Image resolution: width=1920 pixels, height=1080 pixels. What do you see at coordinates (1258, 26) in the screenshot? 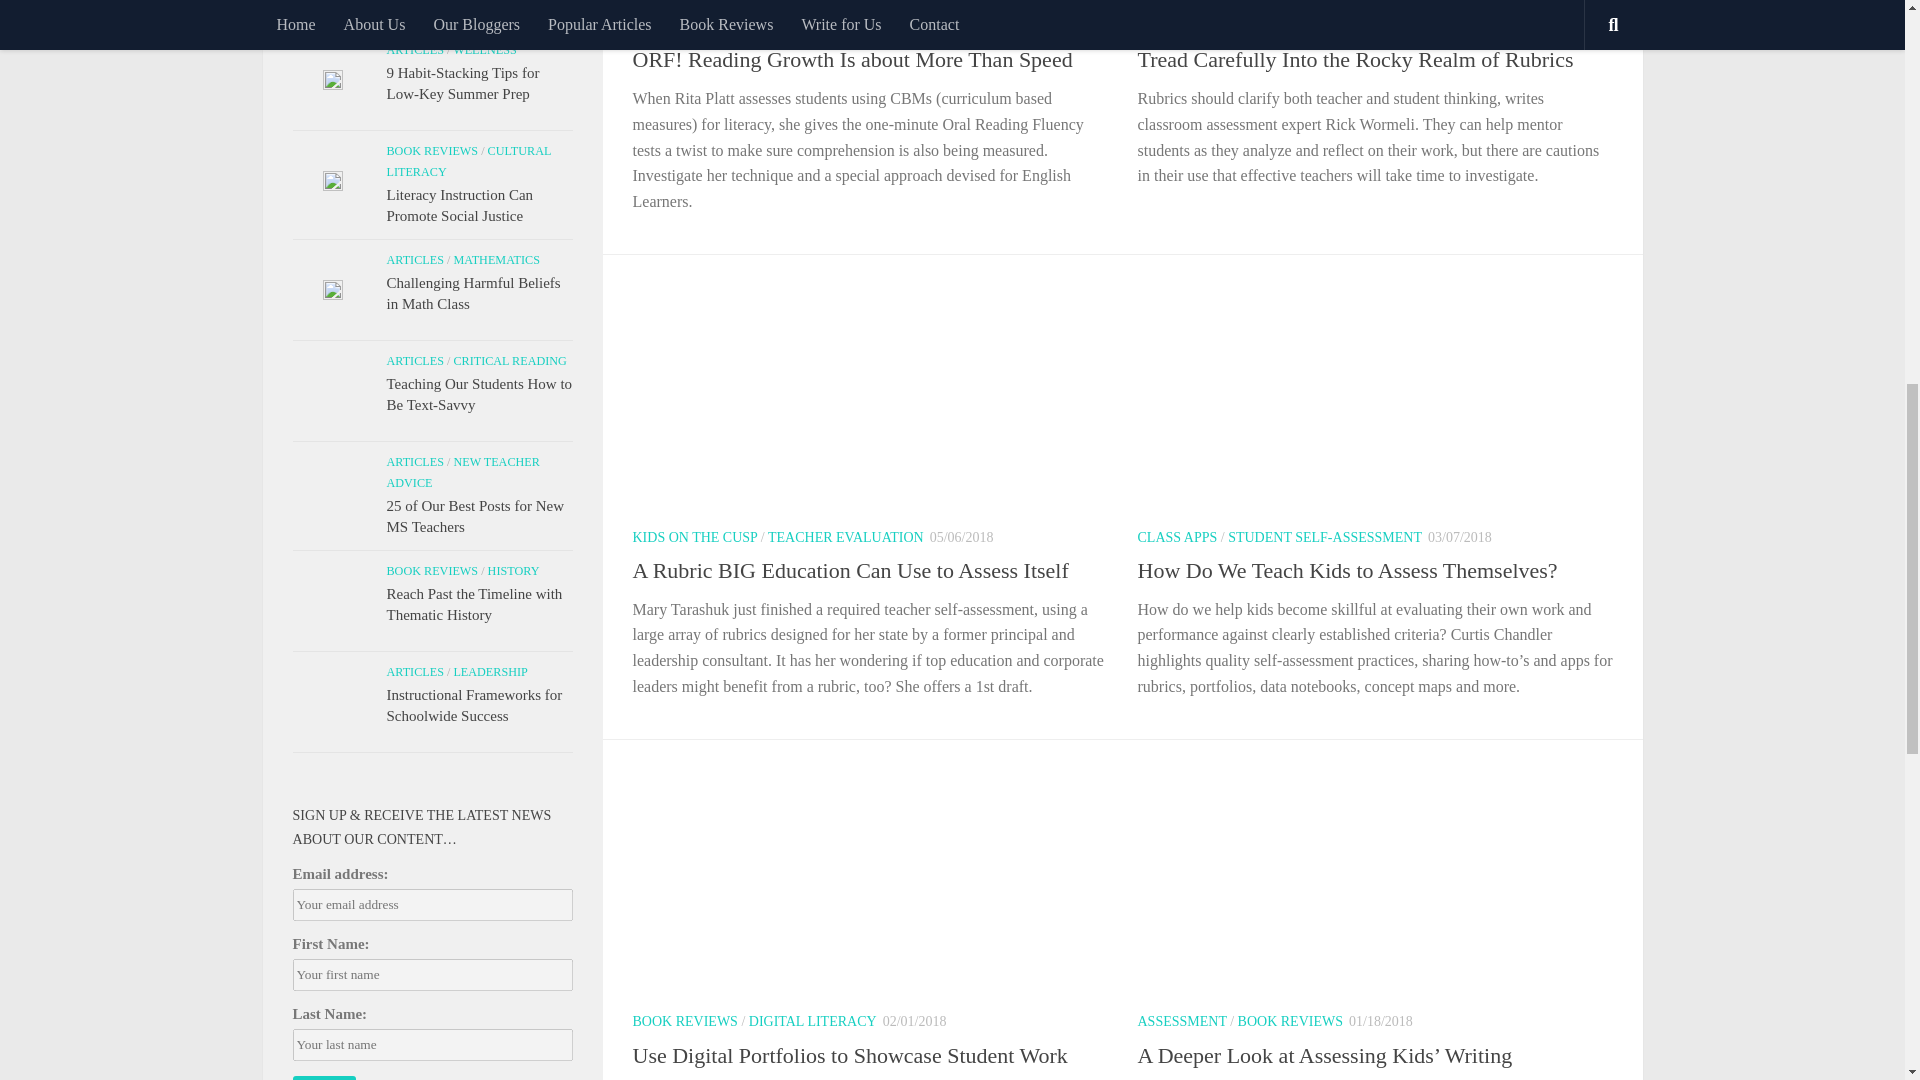
I see `ASSESSMENT` at bounding box center [1258, 26].